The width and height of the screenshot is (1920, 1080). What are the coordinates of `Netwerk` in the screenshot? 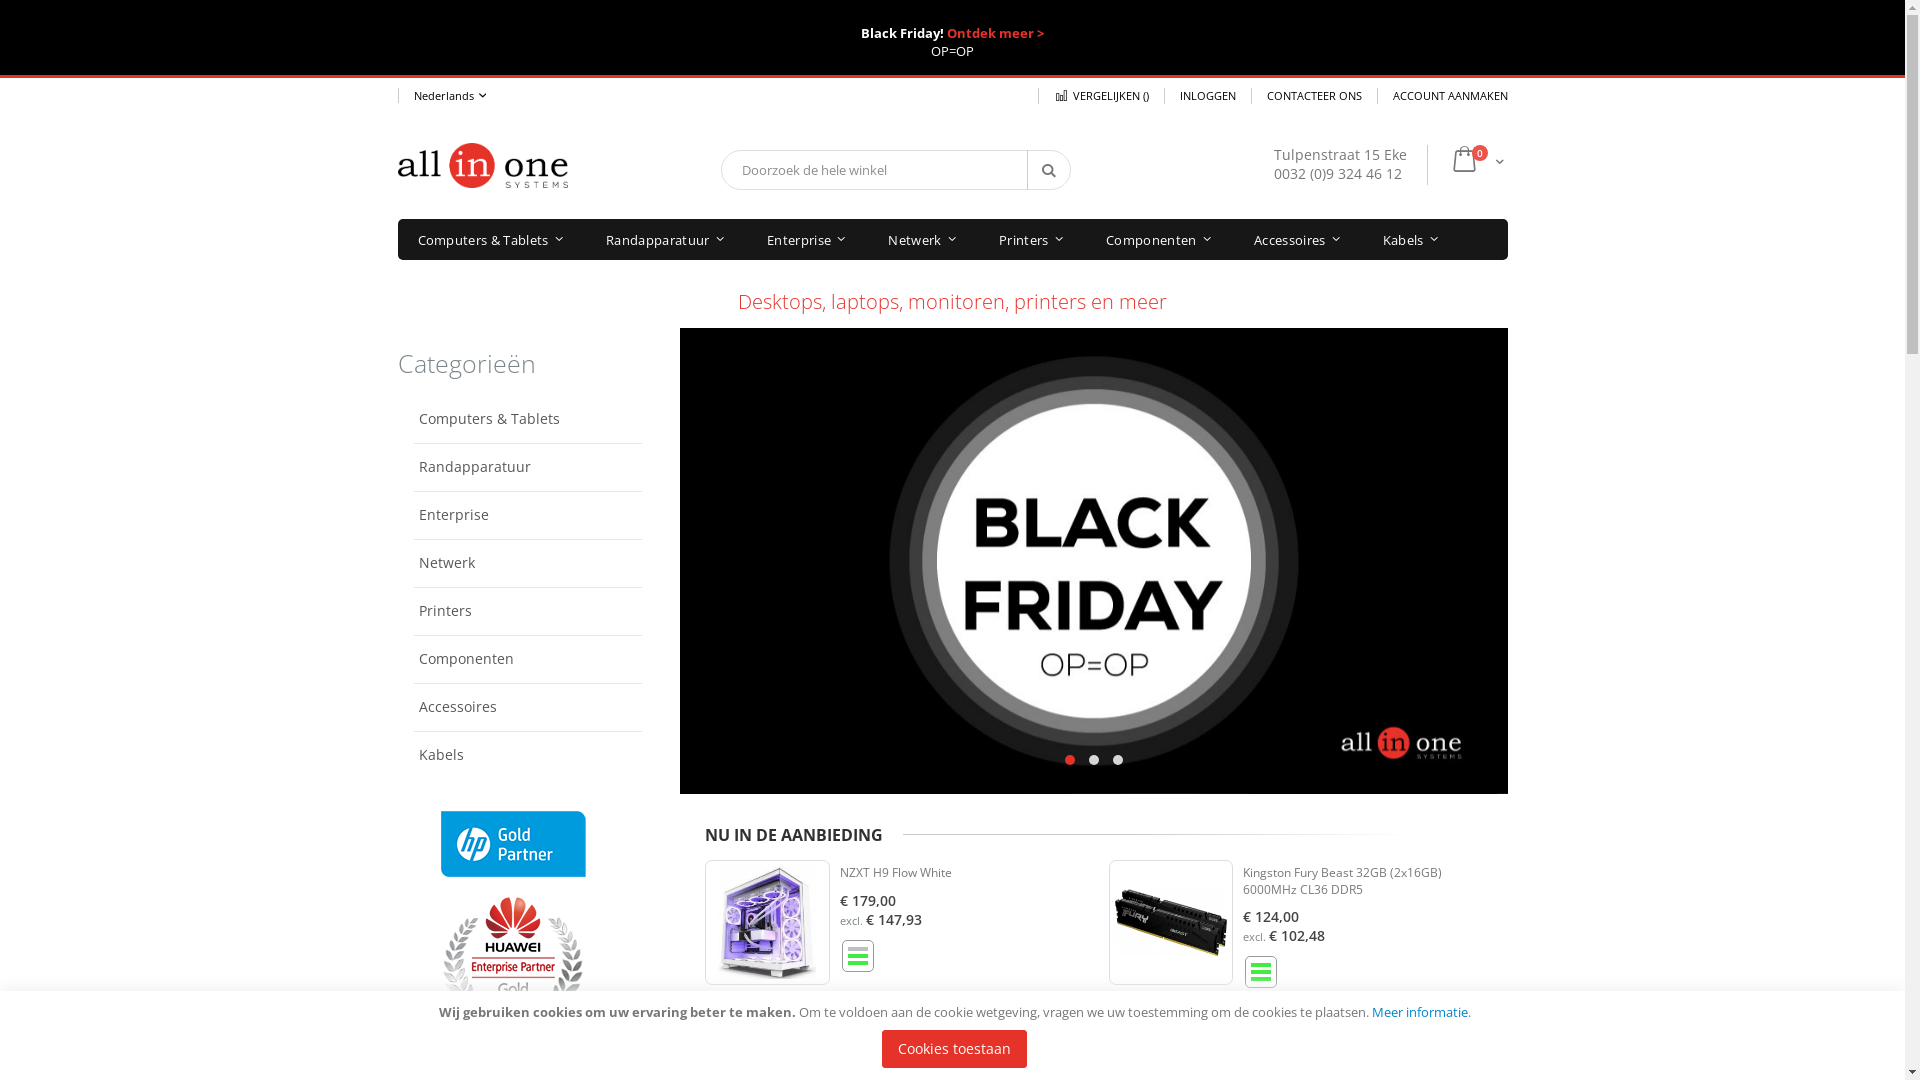 It's located at (528, 562).